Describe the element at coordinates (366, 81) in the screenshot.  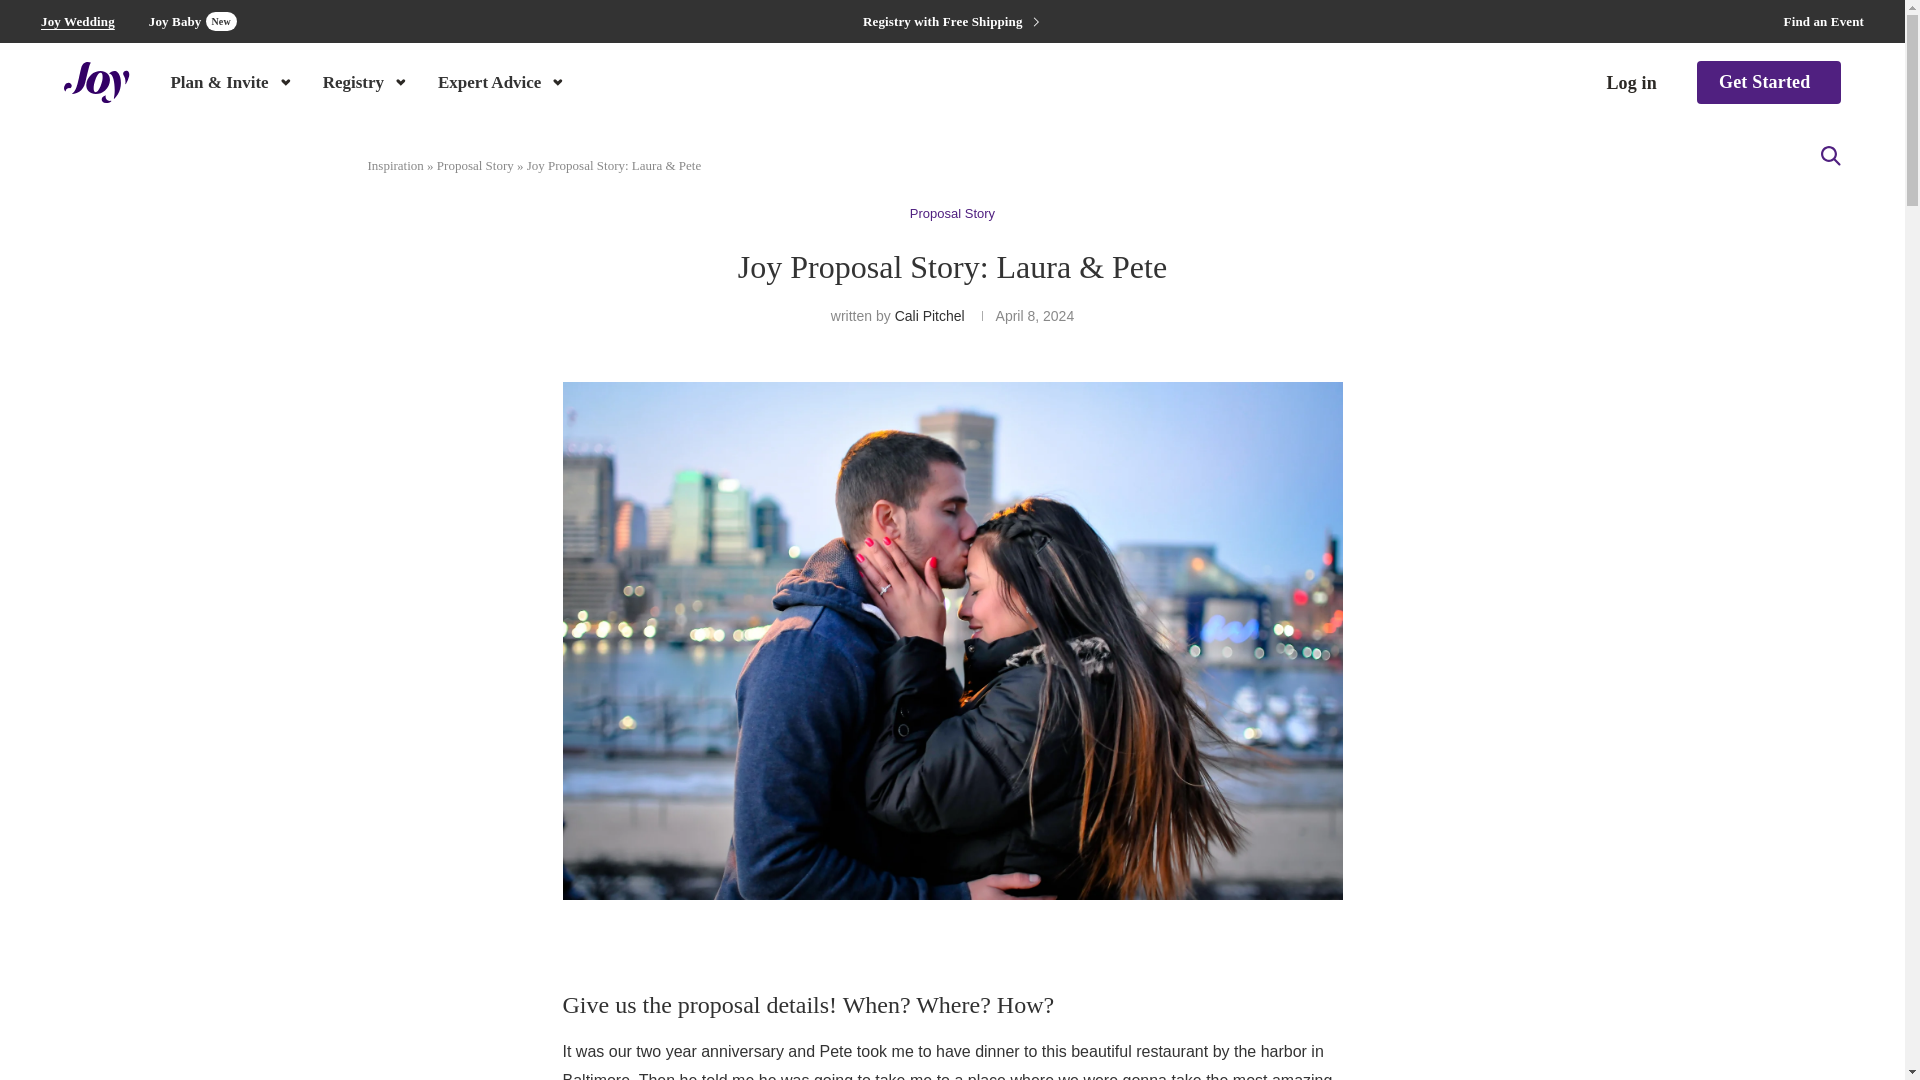
I see `Log in` at that location.